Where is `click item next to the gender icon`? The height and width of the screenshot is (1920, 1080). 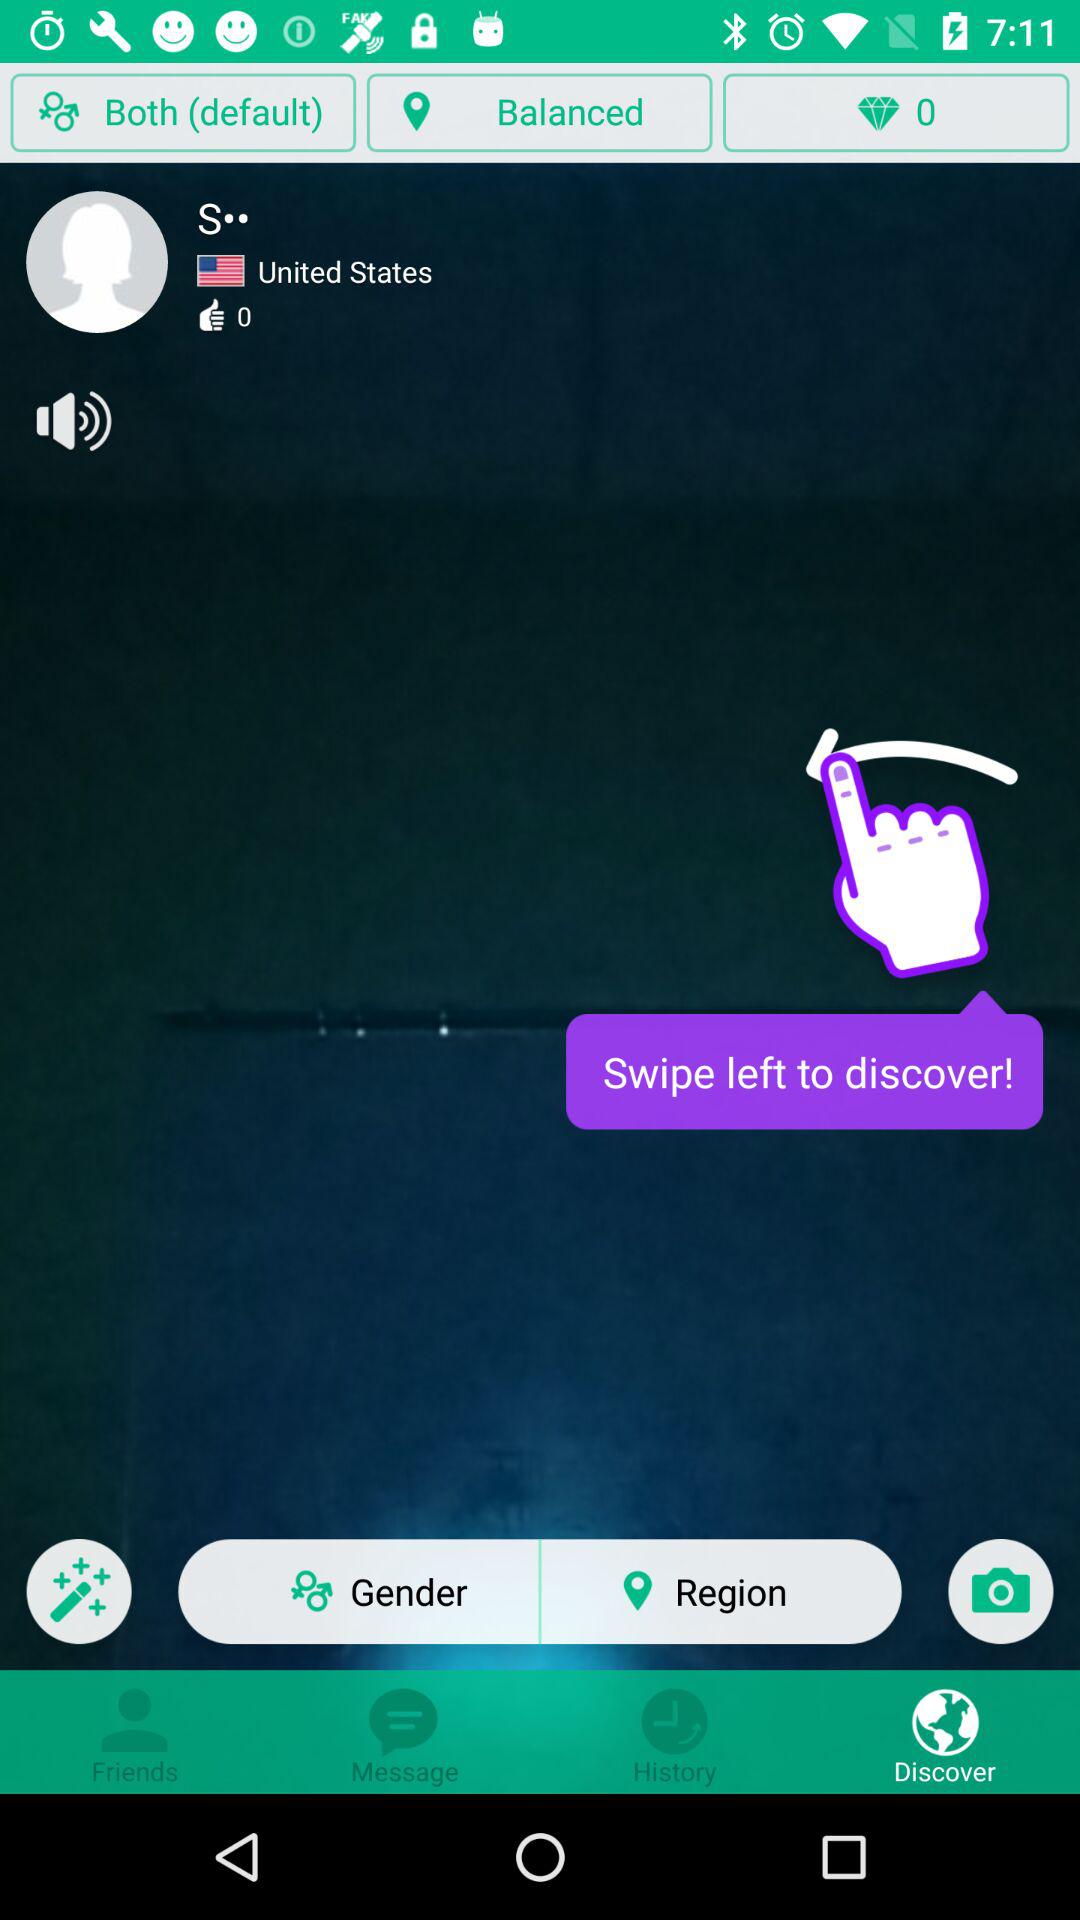
click item next to the gender icon is located at coordinates (78, 1604).